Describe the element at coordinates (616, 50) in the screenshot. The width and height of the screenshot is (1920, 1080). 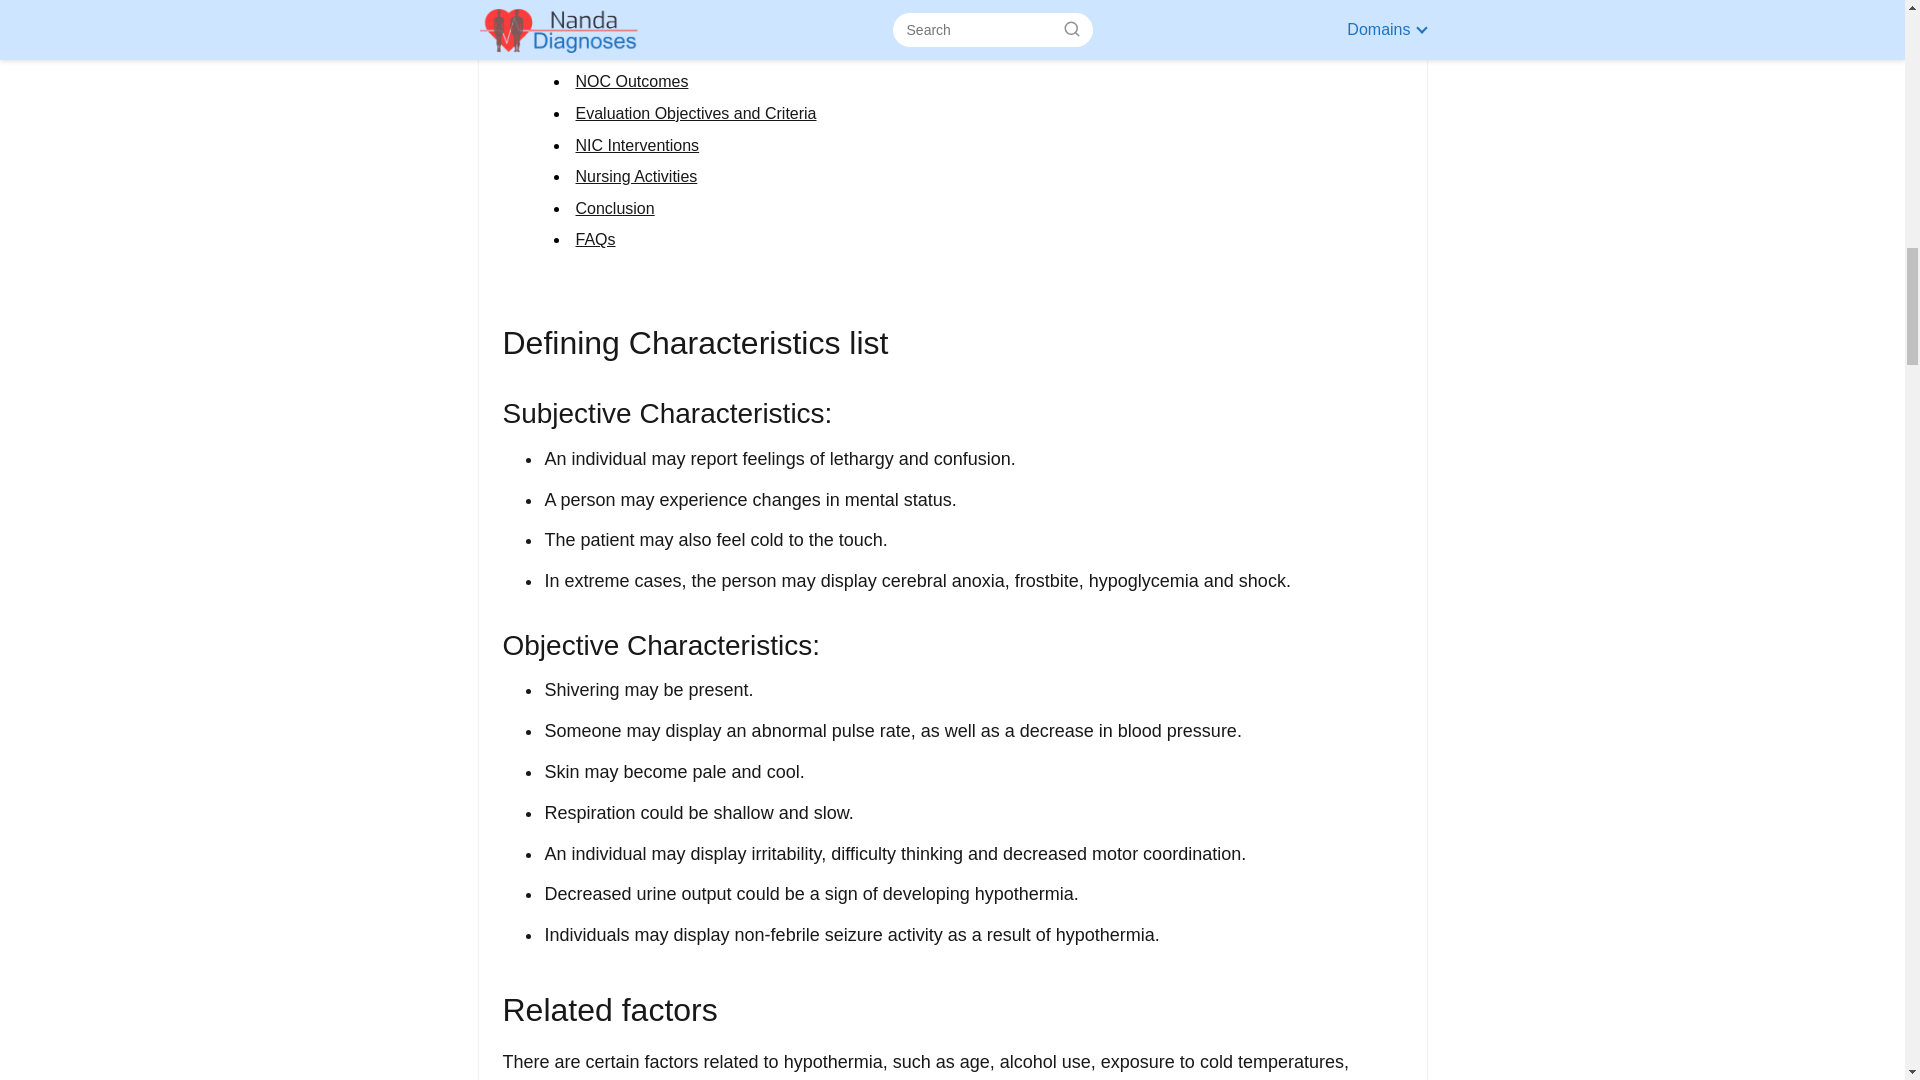
I see `Usage Tips` at that location.